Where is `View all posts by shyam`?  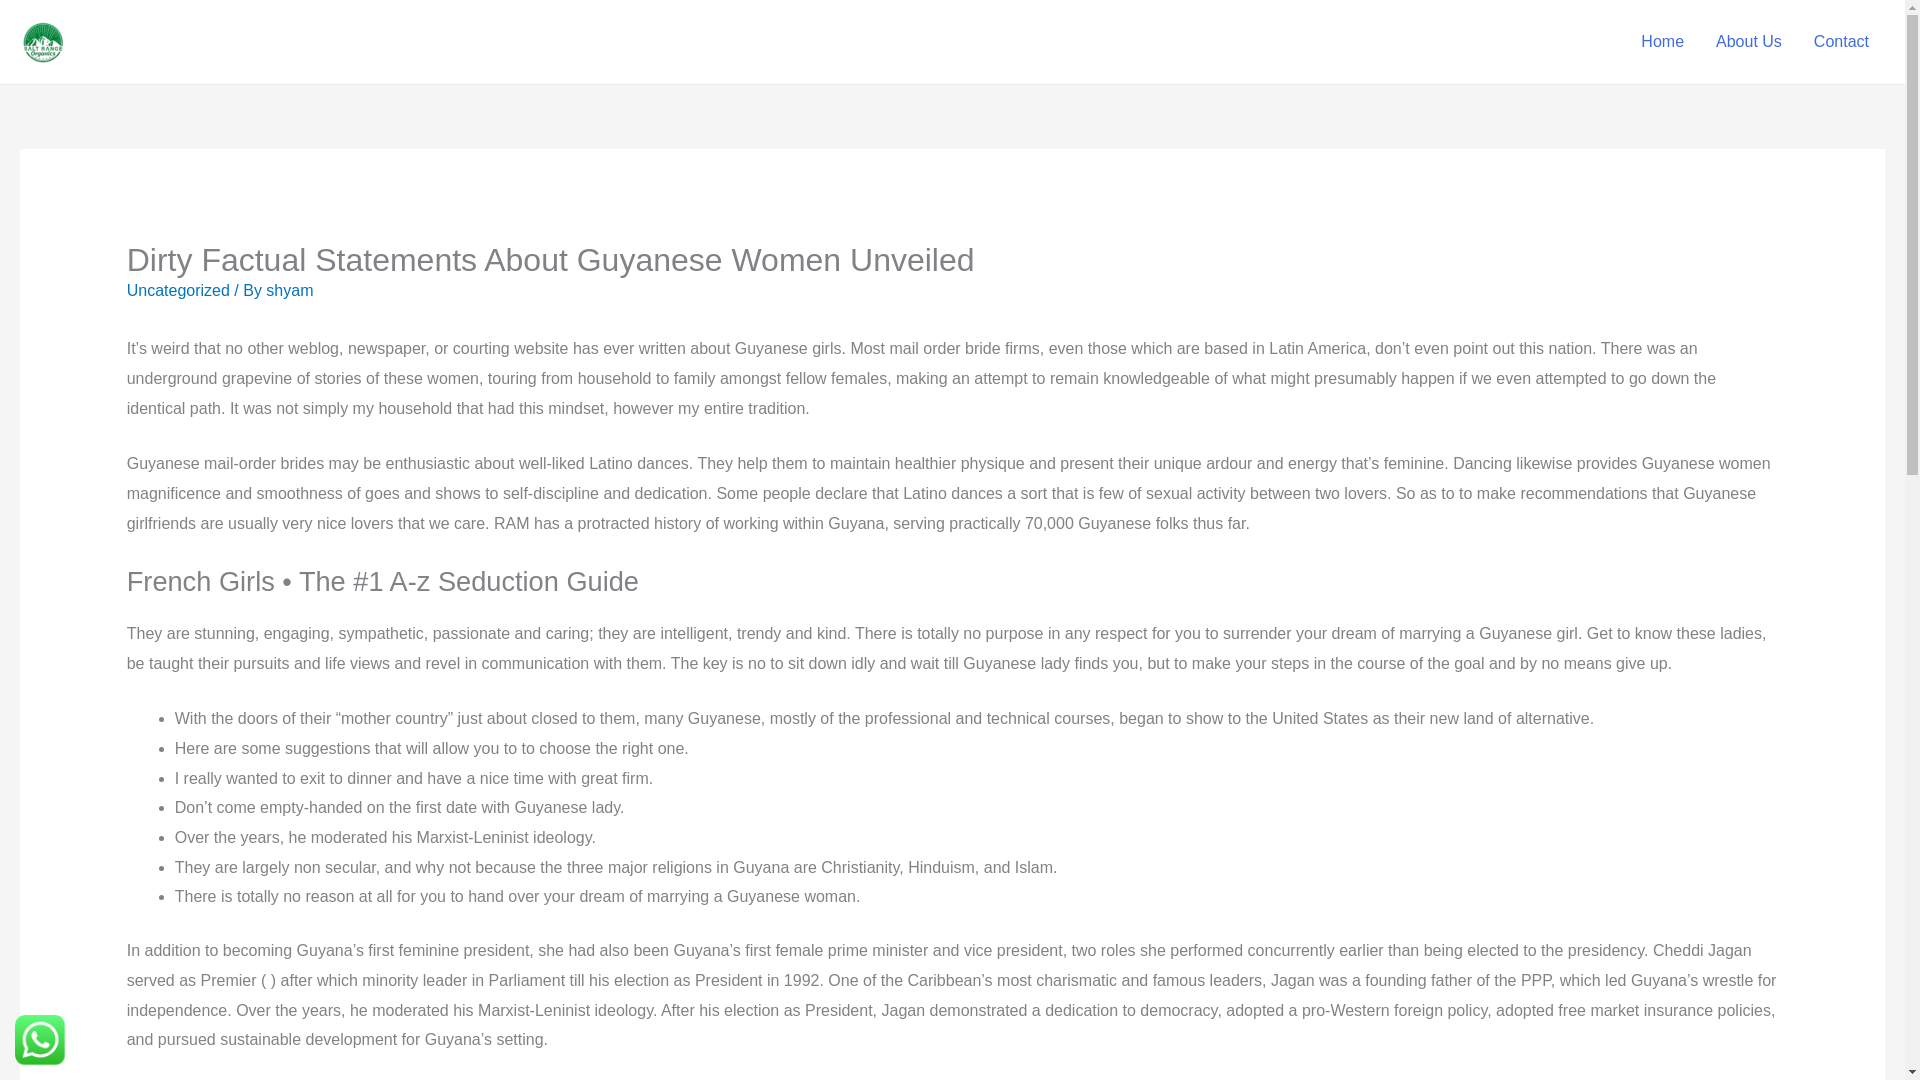
View all posts by shyam is located at coordinates (289, 290).